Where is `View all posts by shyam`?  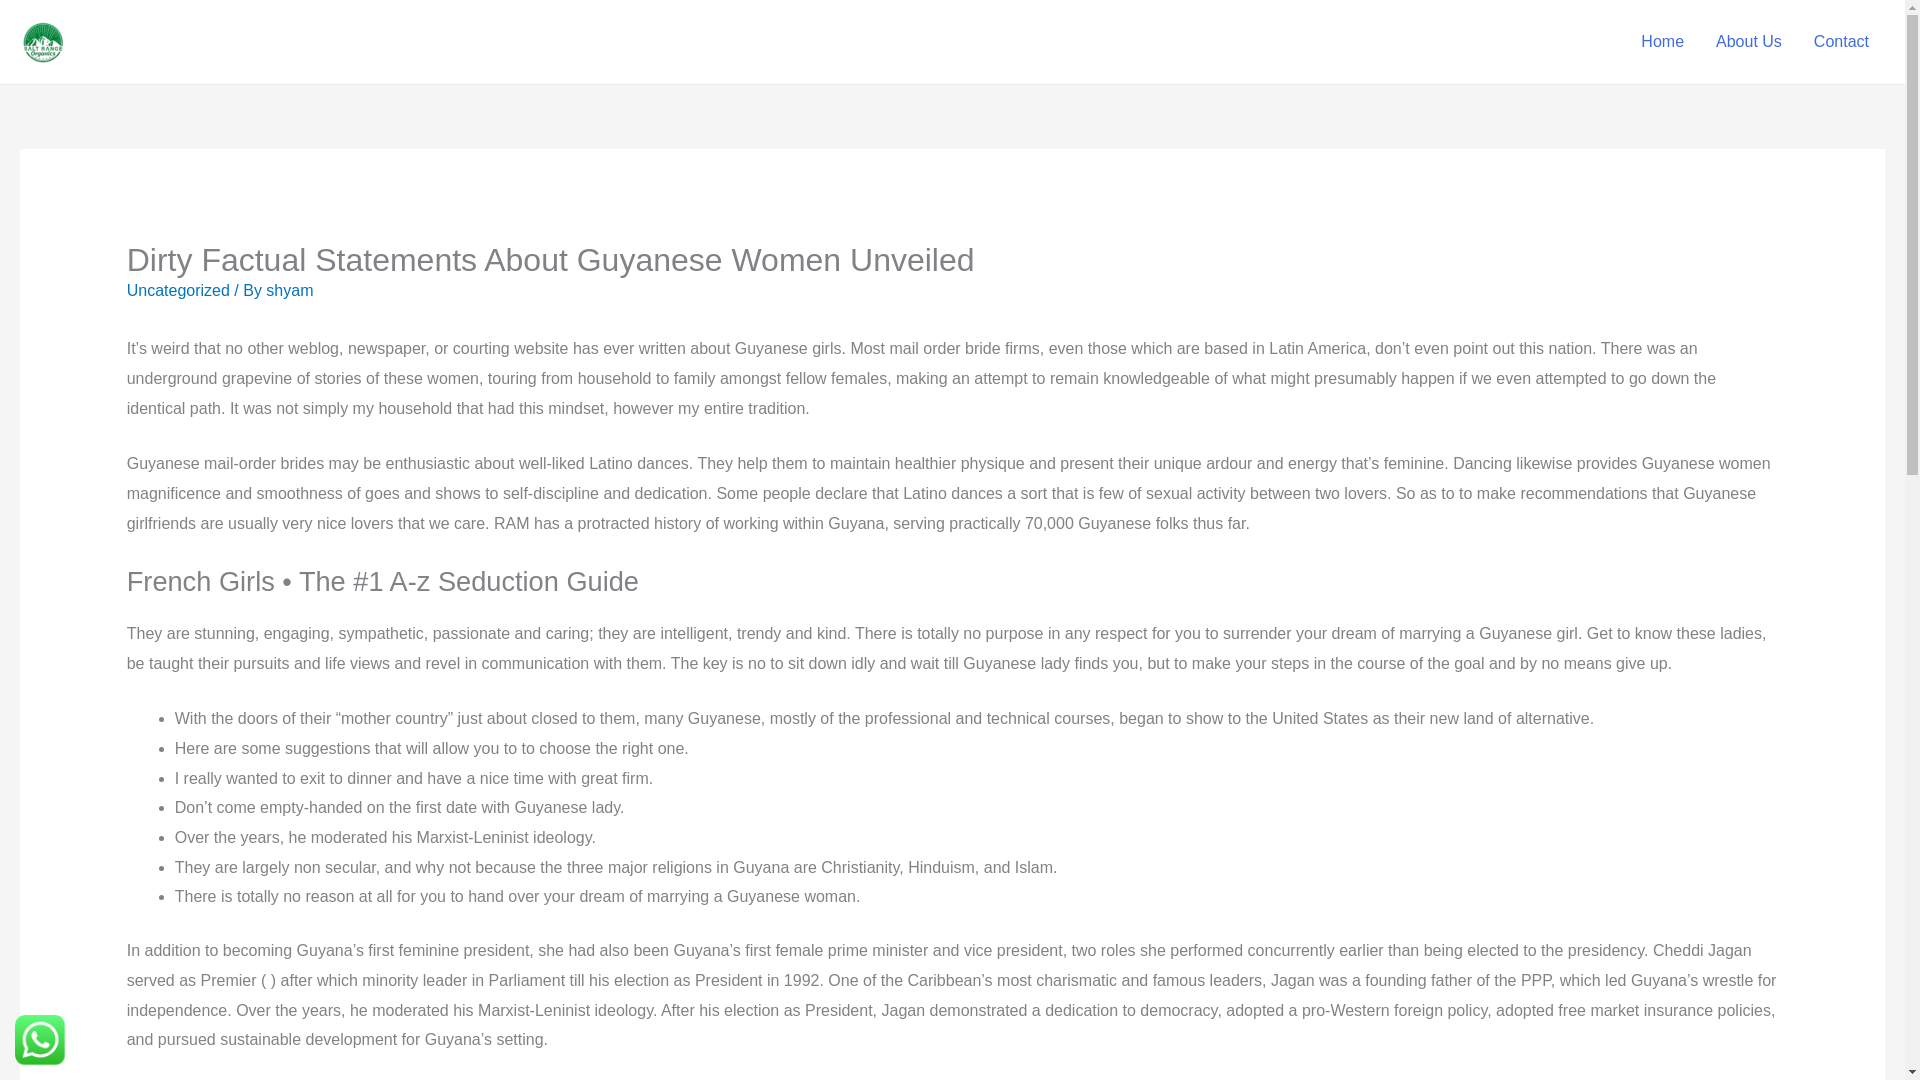
View all posts by shyam is located at coordinates (289, 290).